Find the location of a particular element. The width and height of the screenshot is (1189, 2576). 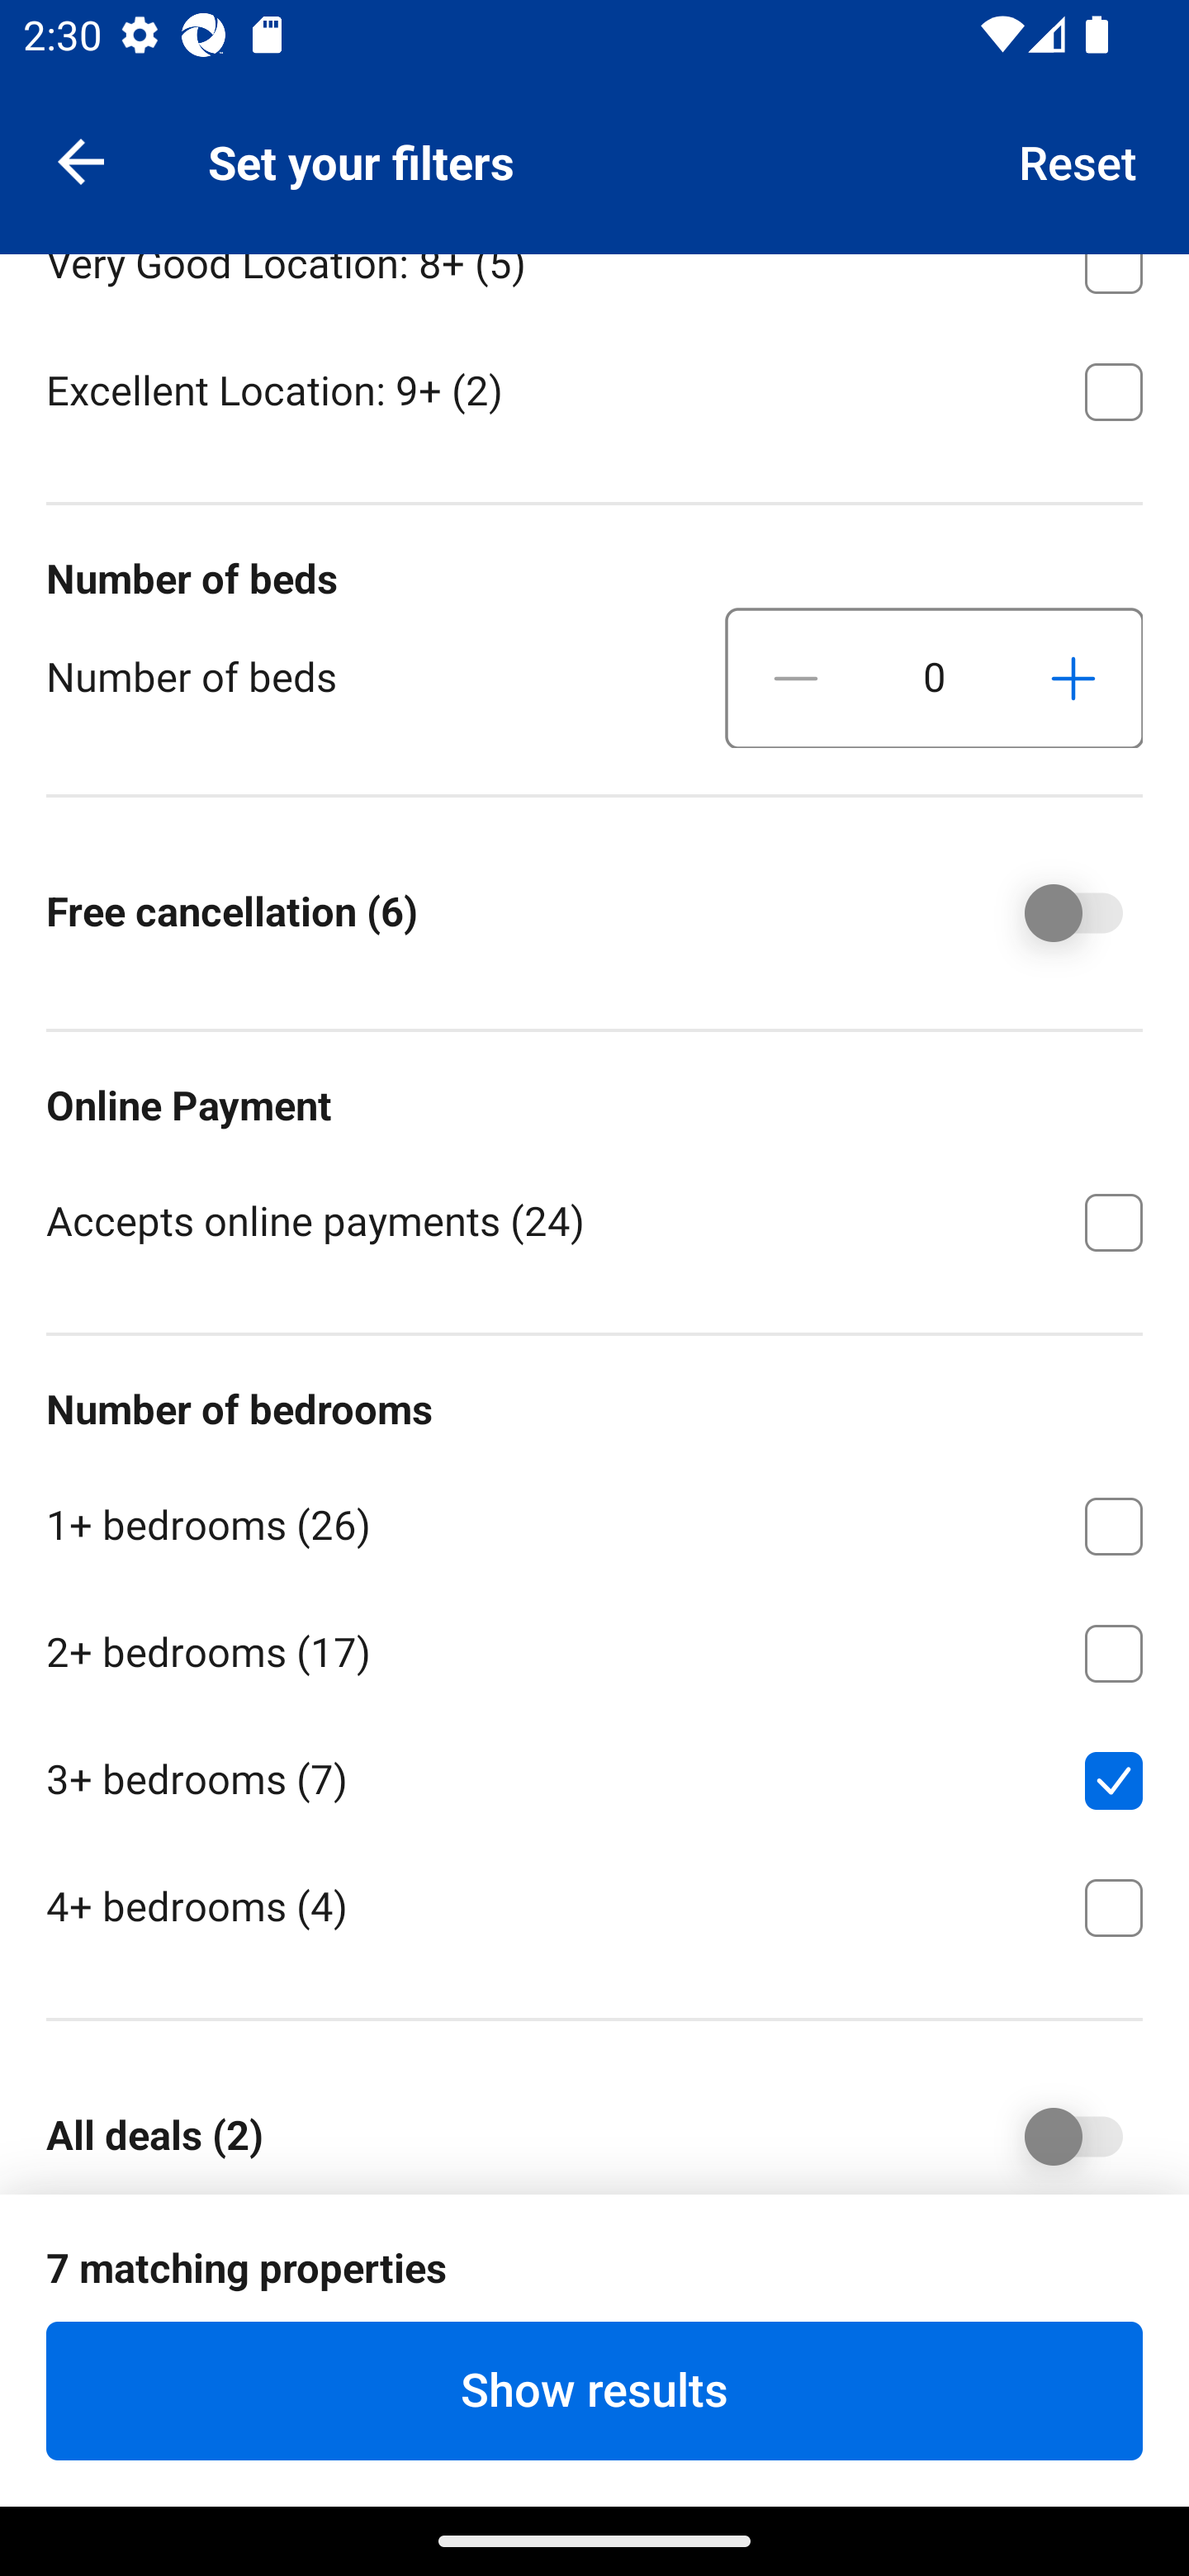

2+ bedrooms ⁦(17) is located at coordinates (594, 1646).